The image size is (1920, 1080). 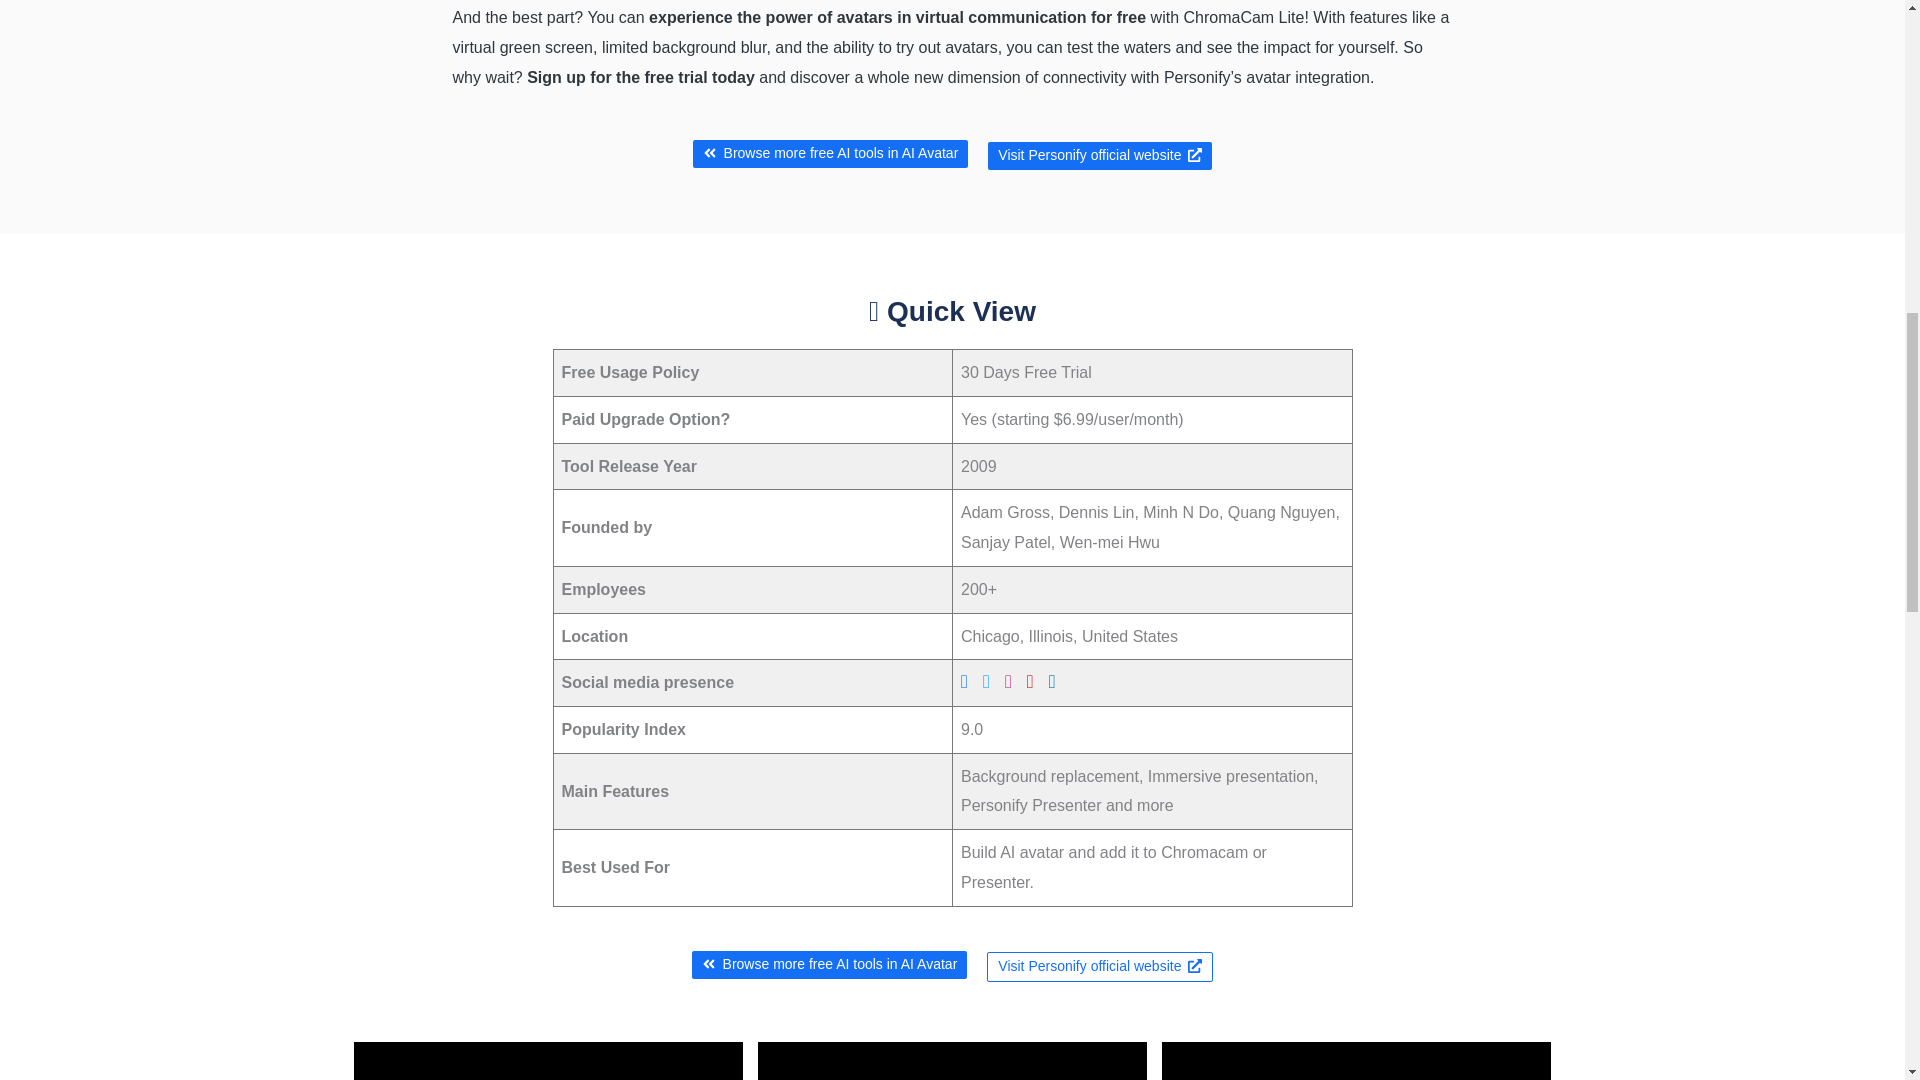 What do you see at coordinates (1100, 966) in the screenshot?
I see `Visit Personify official website` at bounding box center [1100, 966].